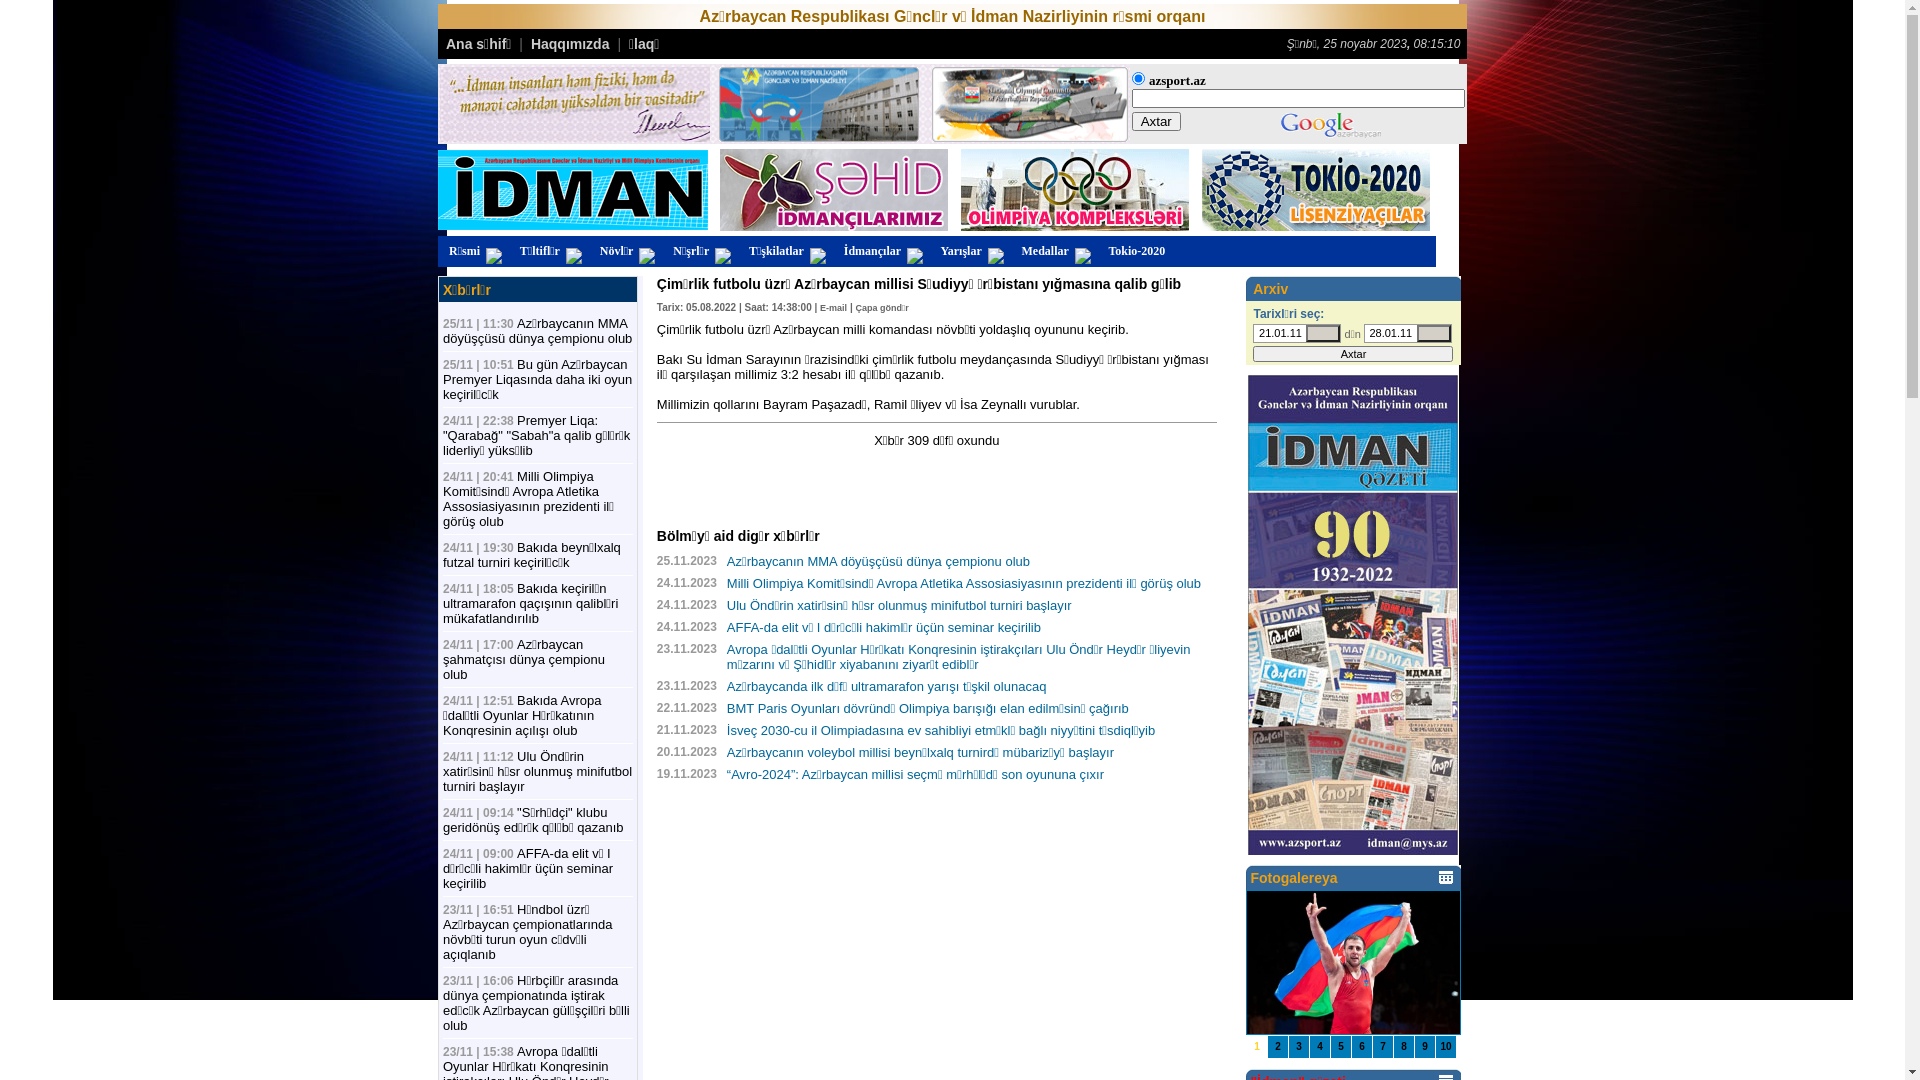 The image size is (1920, 1080). What do you see at coordinates (1353, 354) in the screenshot?
I see `Axtar` at bounding box center [1353, 354].